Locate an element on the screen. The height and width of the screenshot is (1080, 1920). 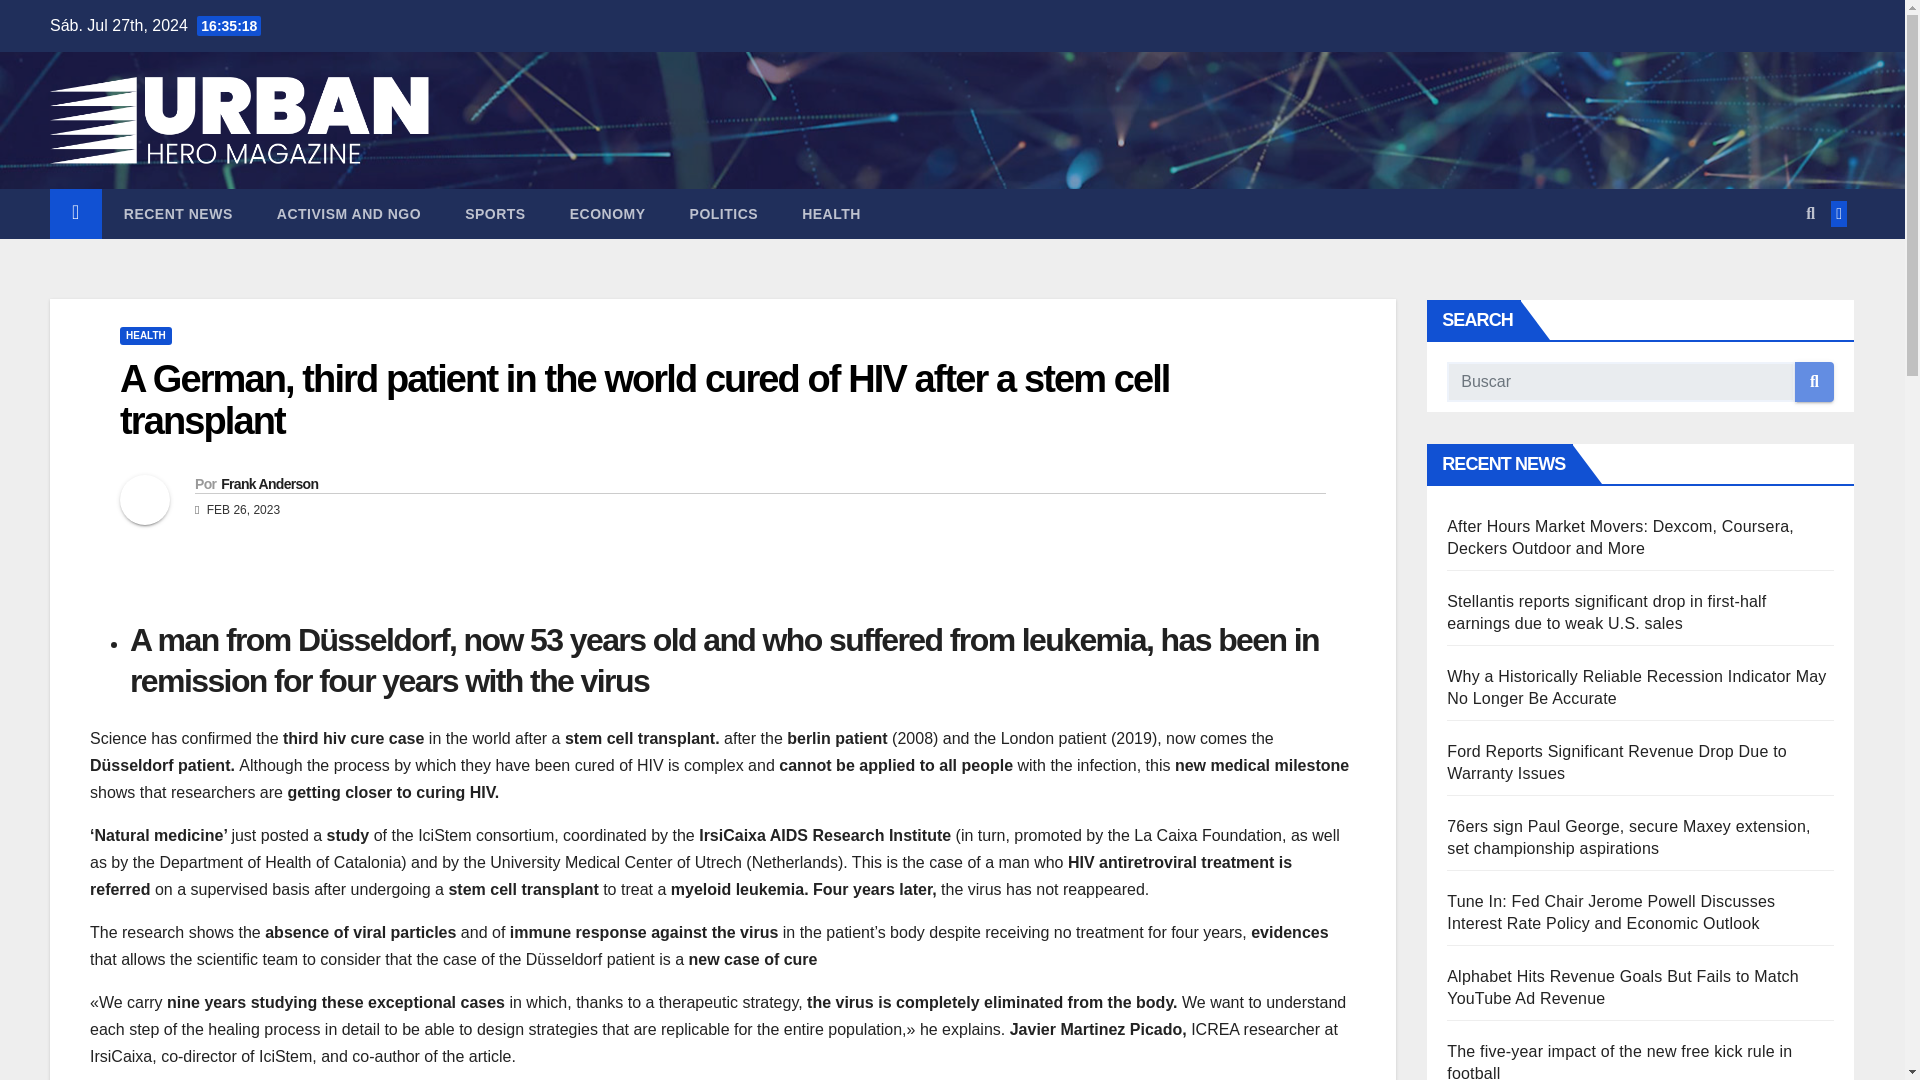
Frank Anderson is located at coordinates (269, 484).